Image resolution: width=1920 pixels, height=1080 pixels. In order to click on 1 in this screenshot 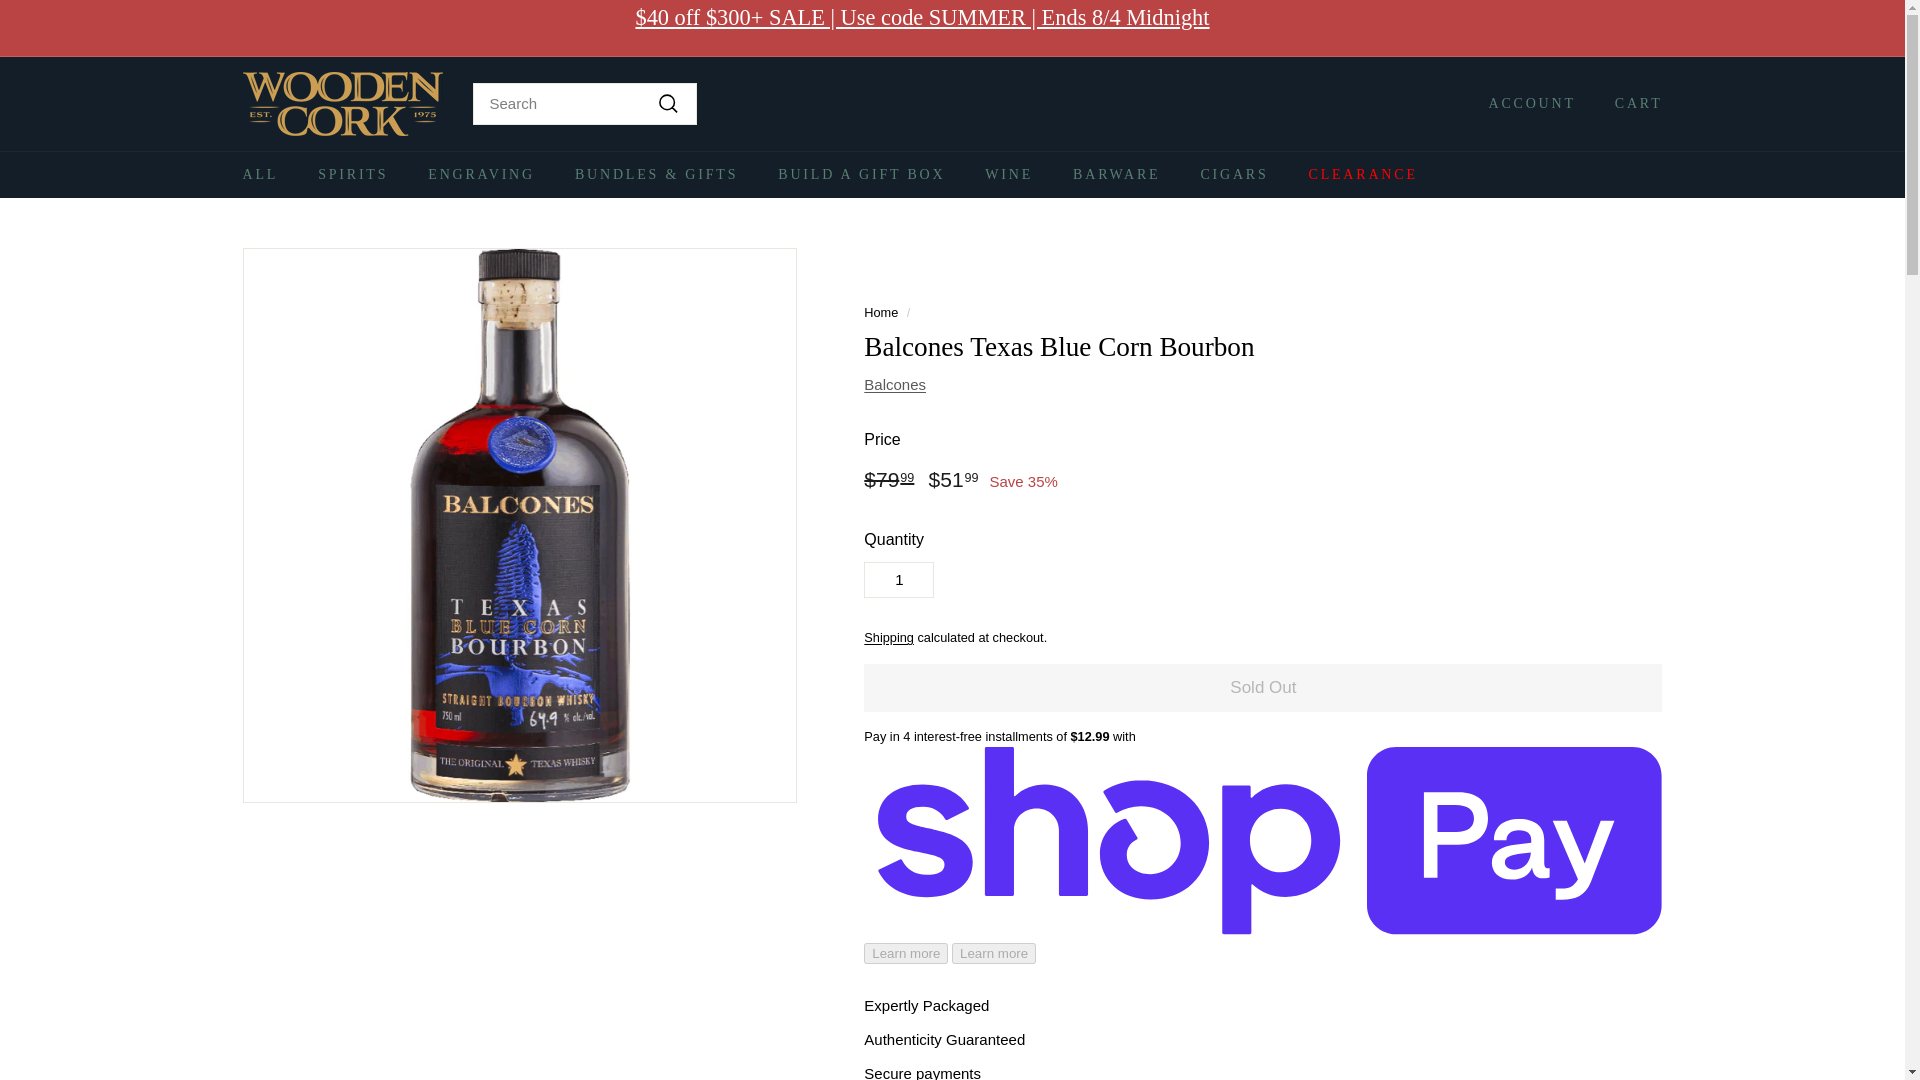, I will do `click(898, 580)`.